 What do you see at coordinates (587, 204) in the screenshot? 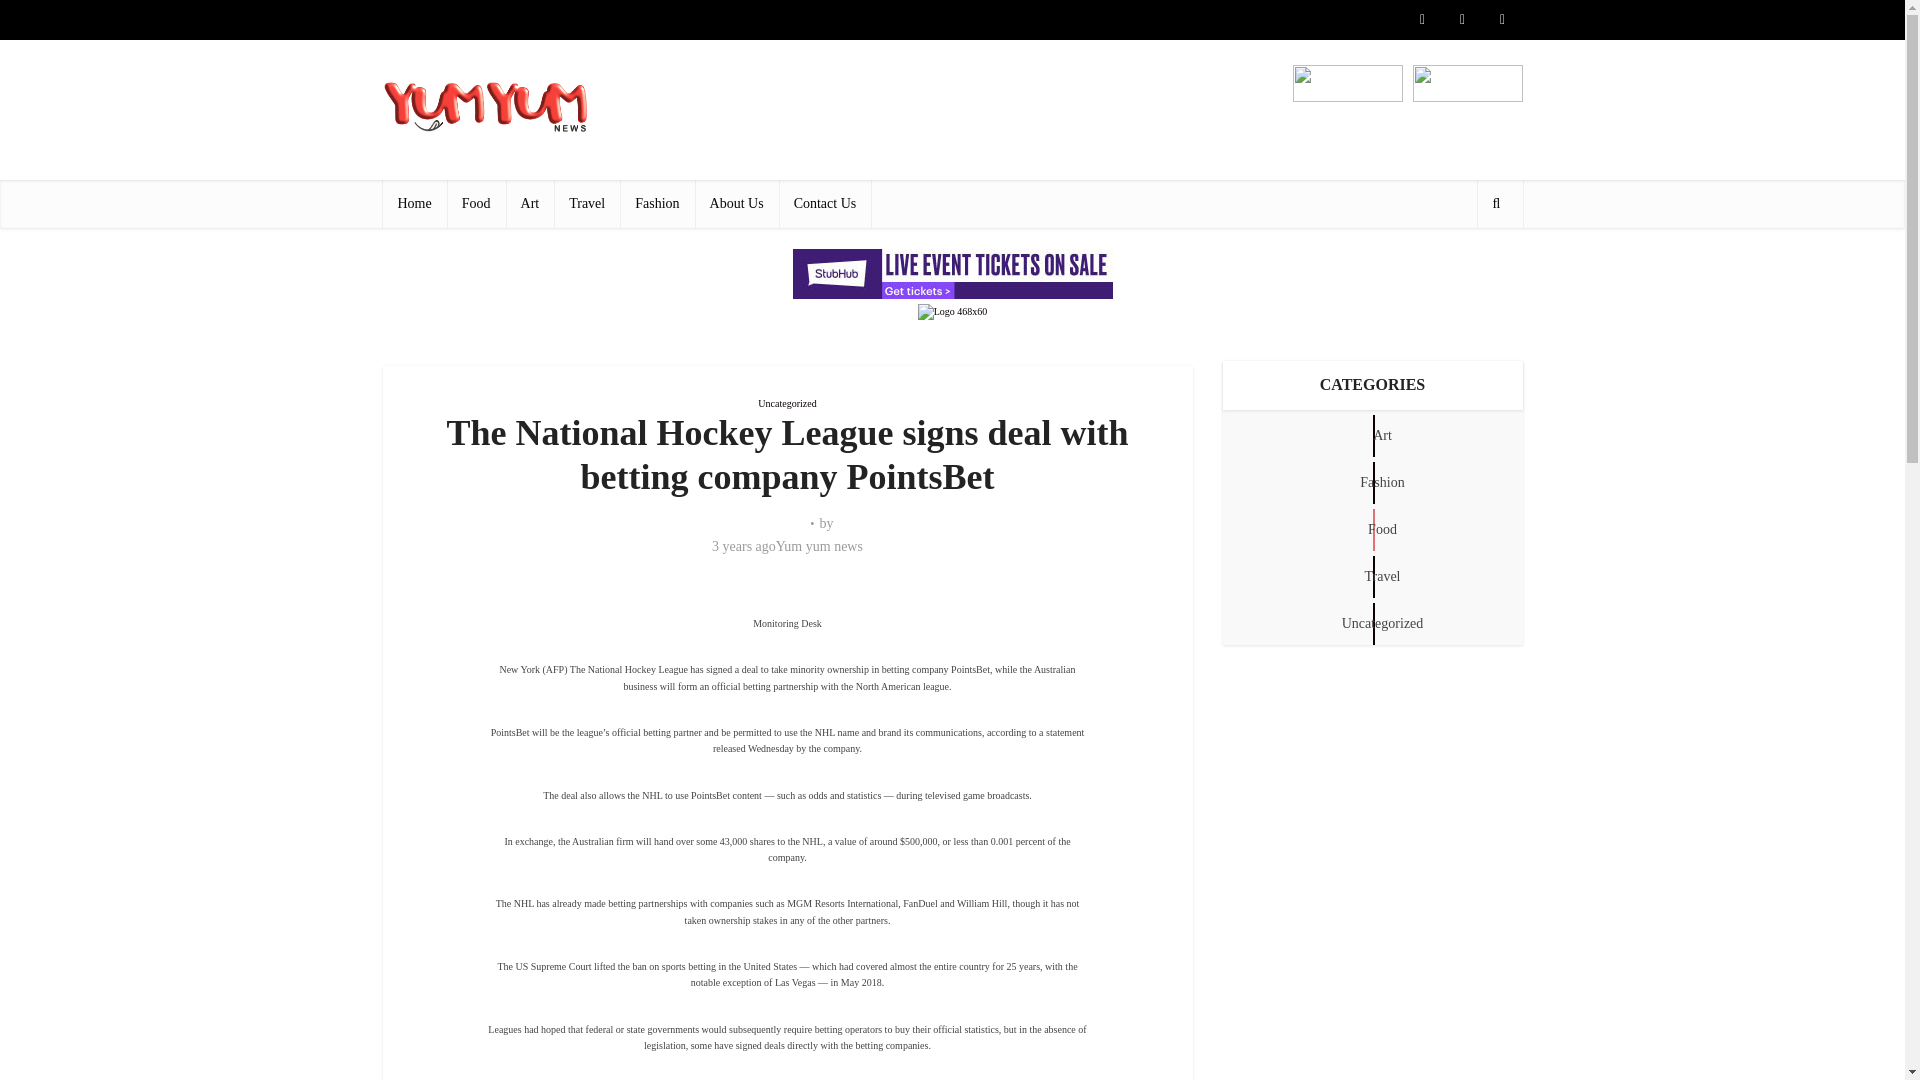
I see `Travel` at bounding box center [587, 204].